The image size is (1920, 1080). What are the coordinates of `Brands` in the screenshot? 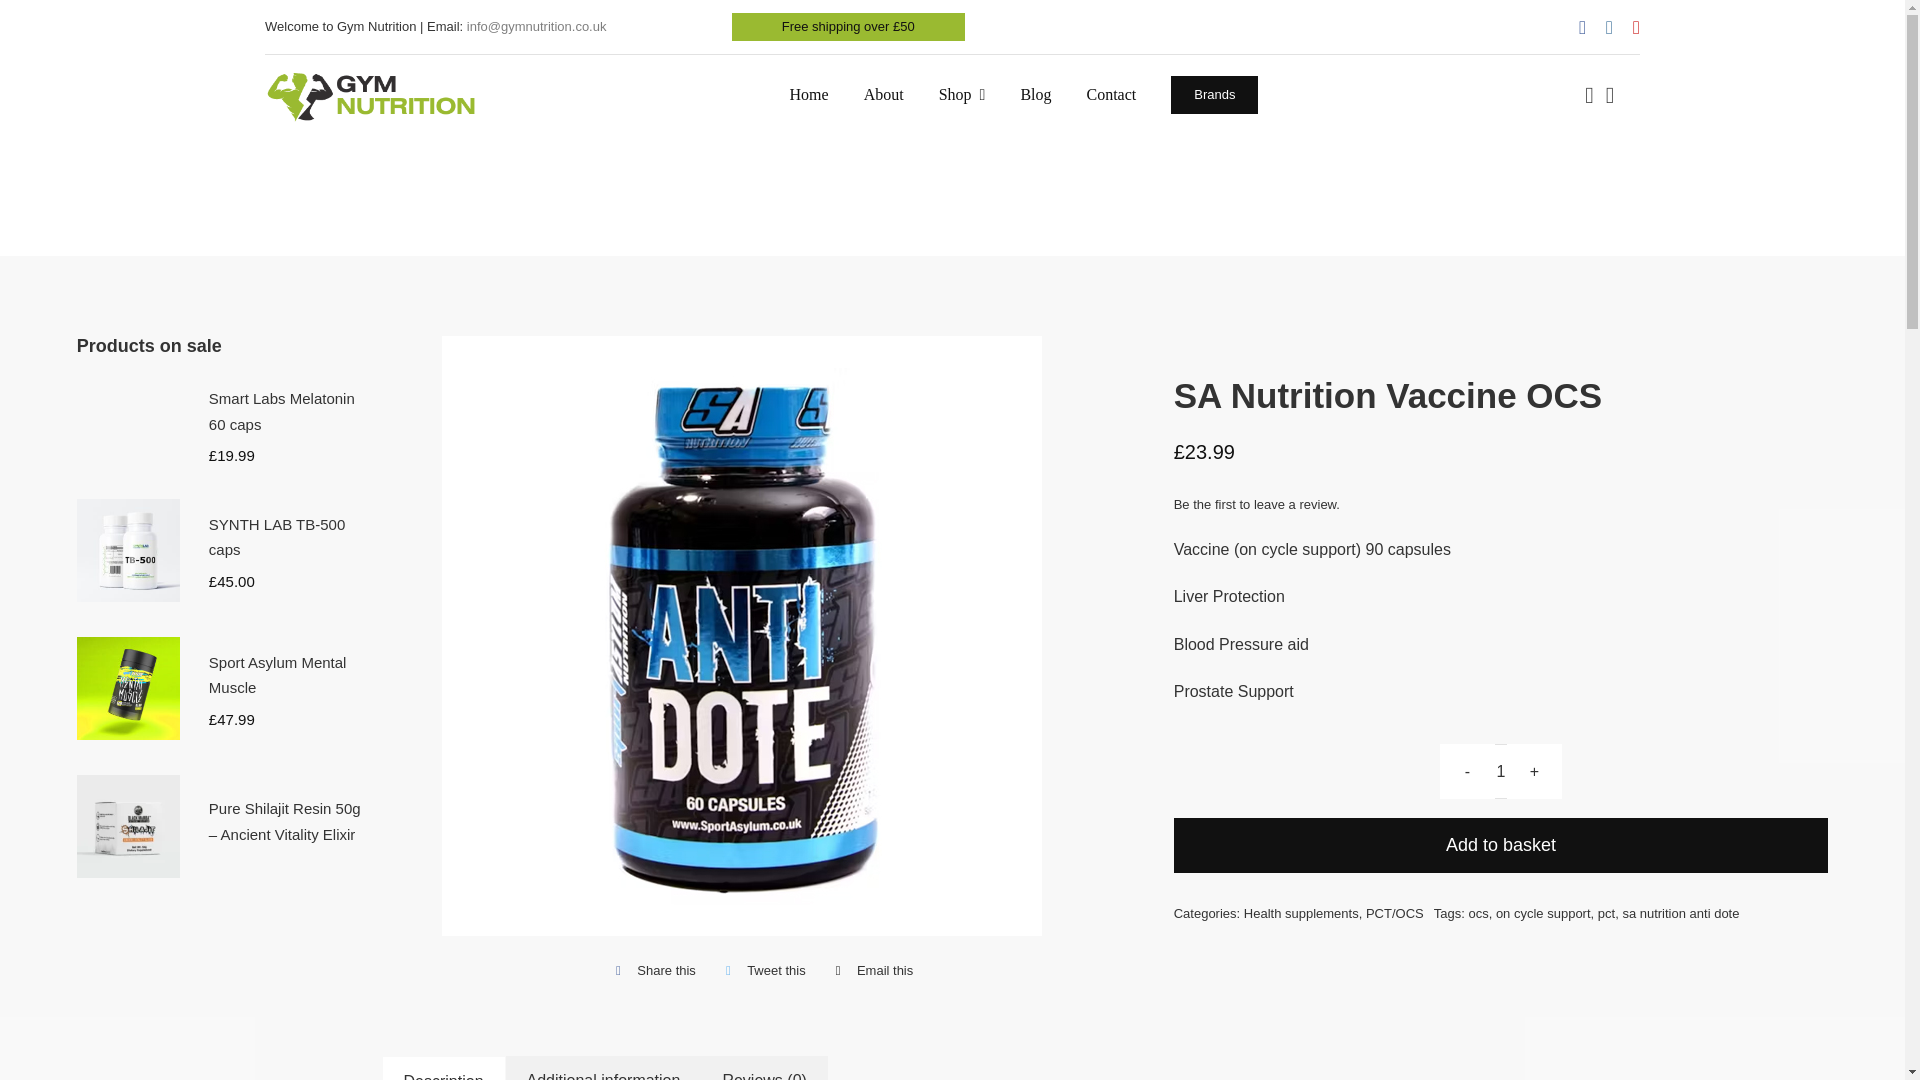 It's located at (1214, 94).